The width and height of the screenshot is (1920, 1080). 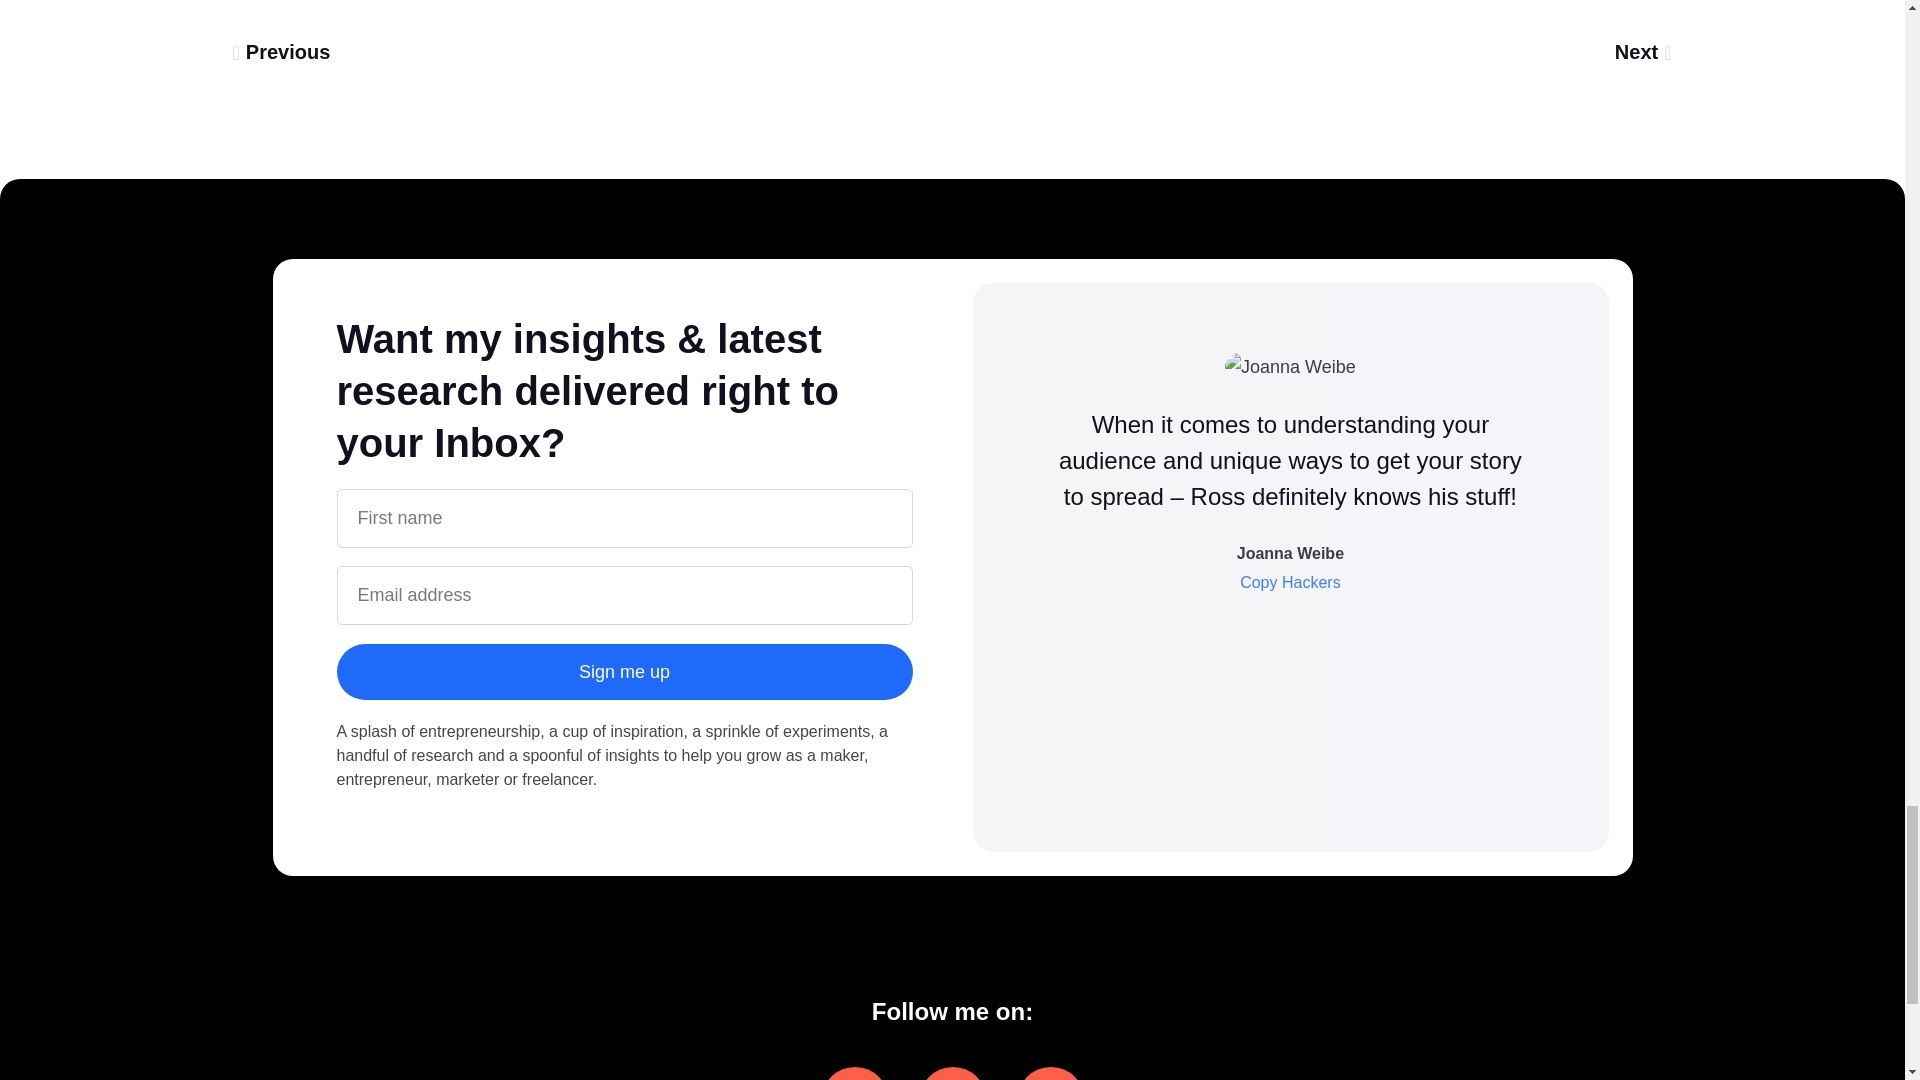 I want to click on Next, so click(x=1312, y=52).